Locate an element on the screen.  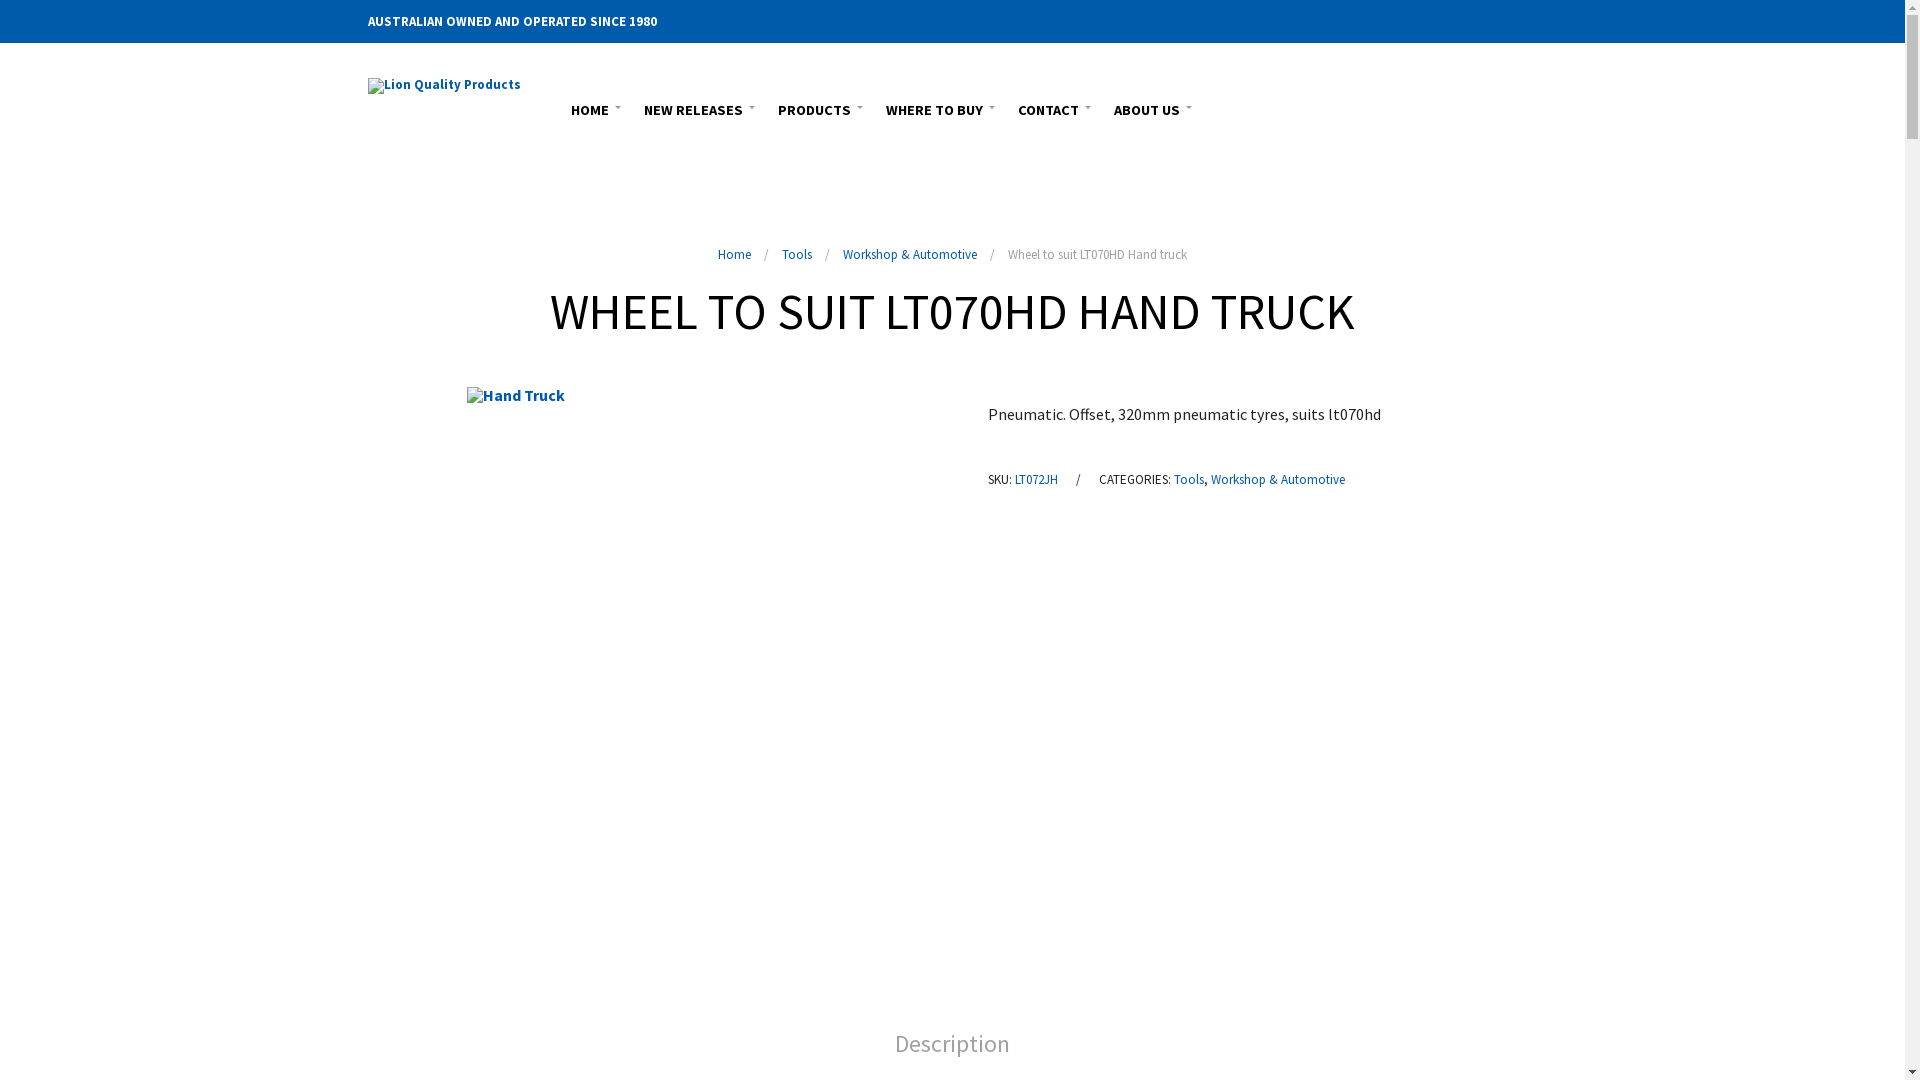
Home is located at coordinates (734, 254).